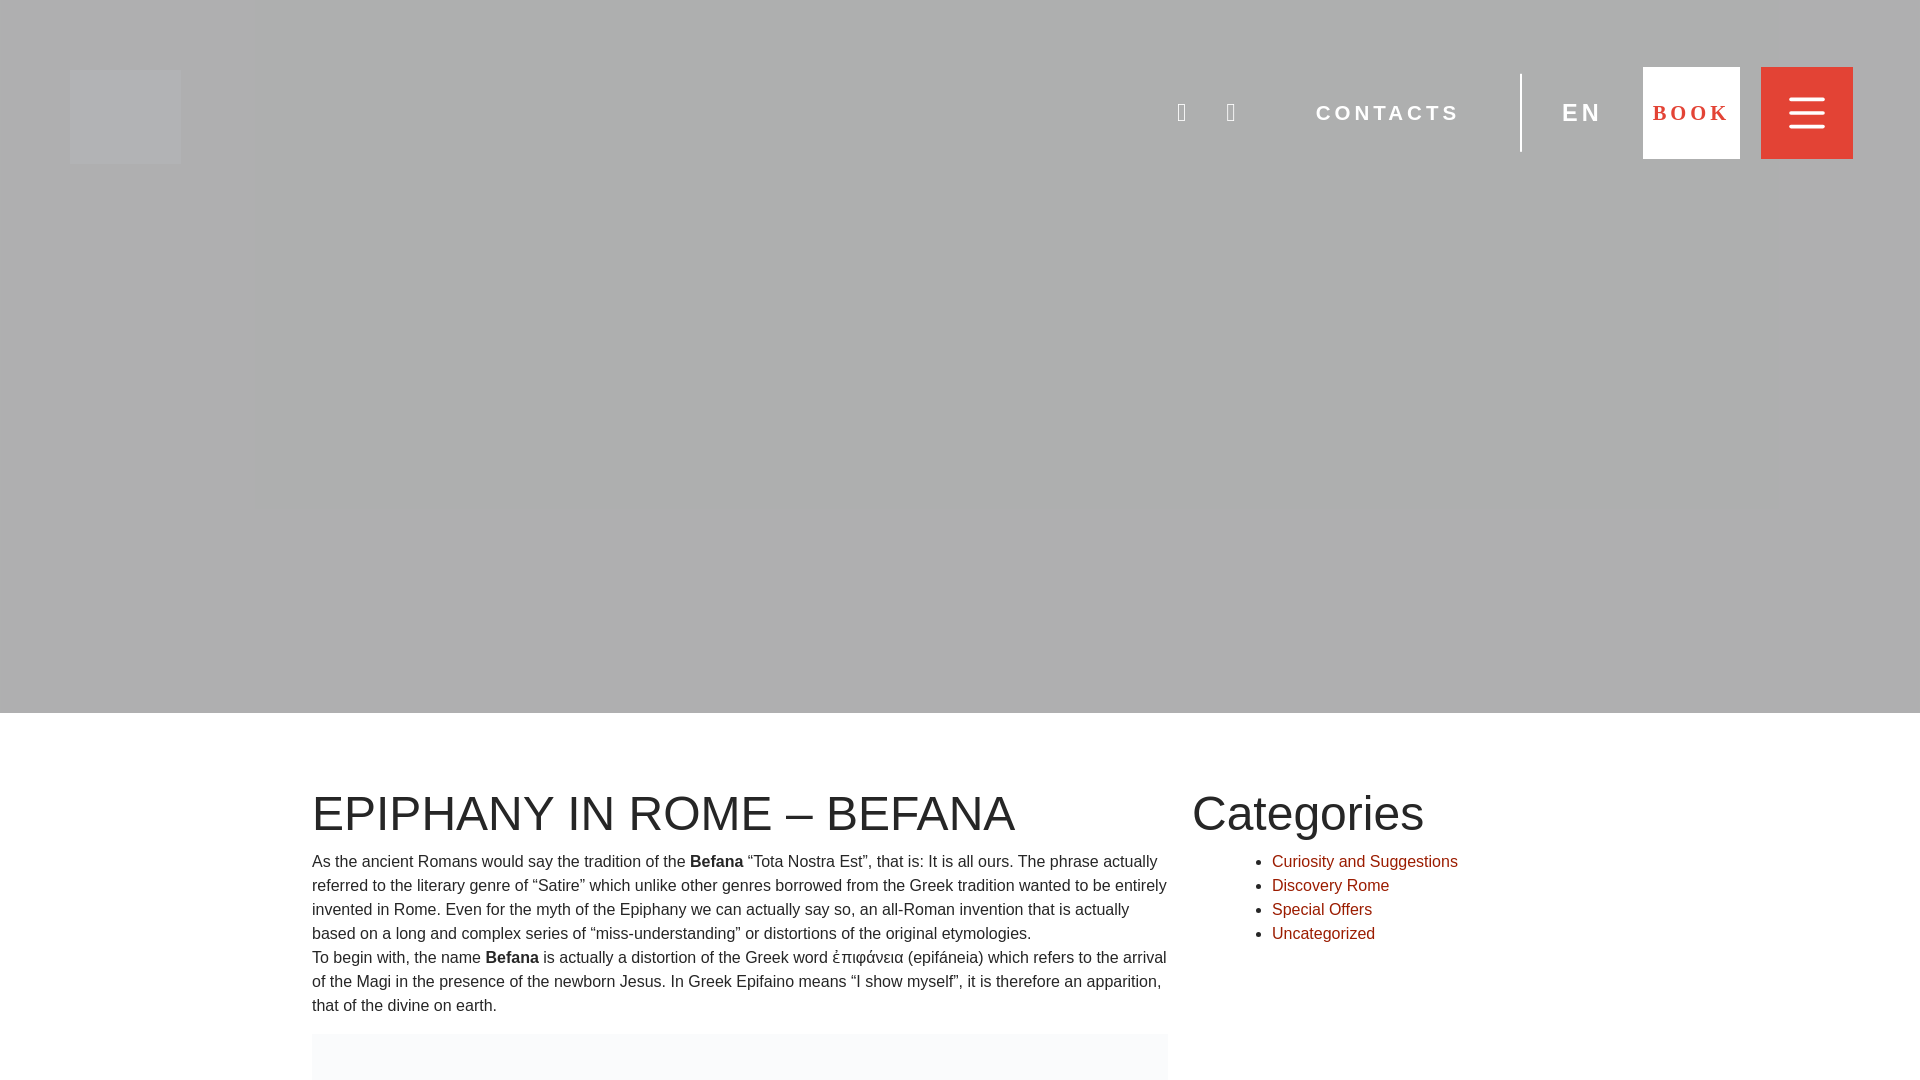 The width and height of the screenshot is (1920, 1080). What do you see at coordinates (1387, 112) in the screenshot?
I see `Contacts` at bounding box center [1387, 112].